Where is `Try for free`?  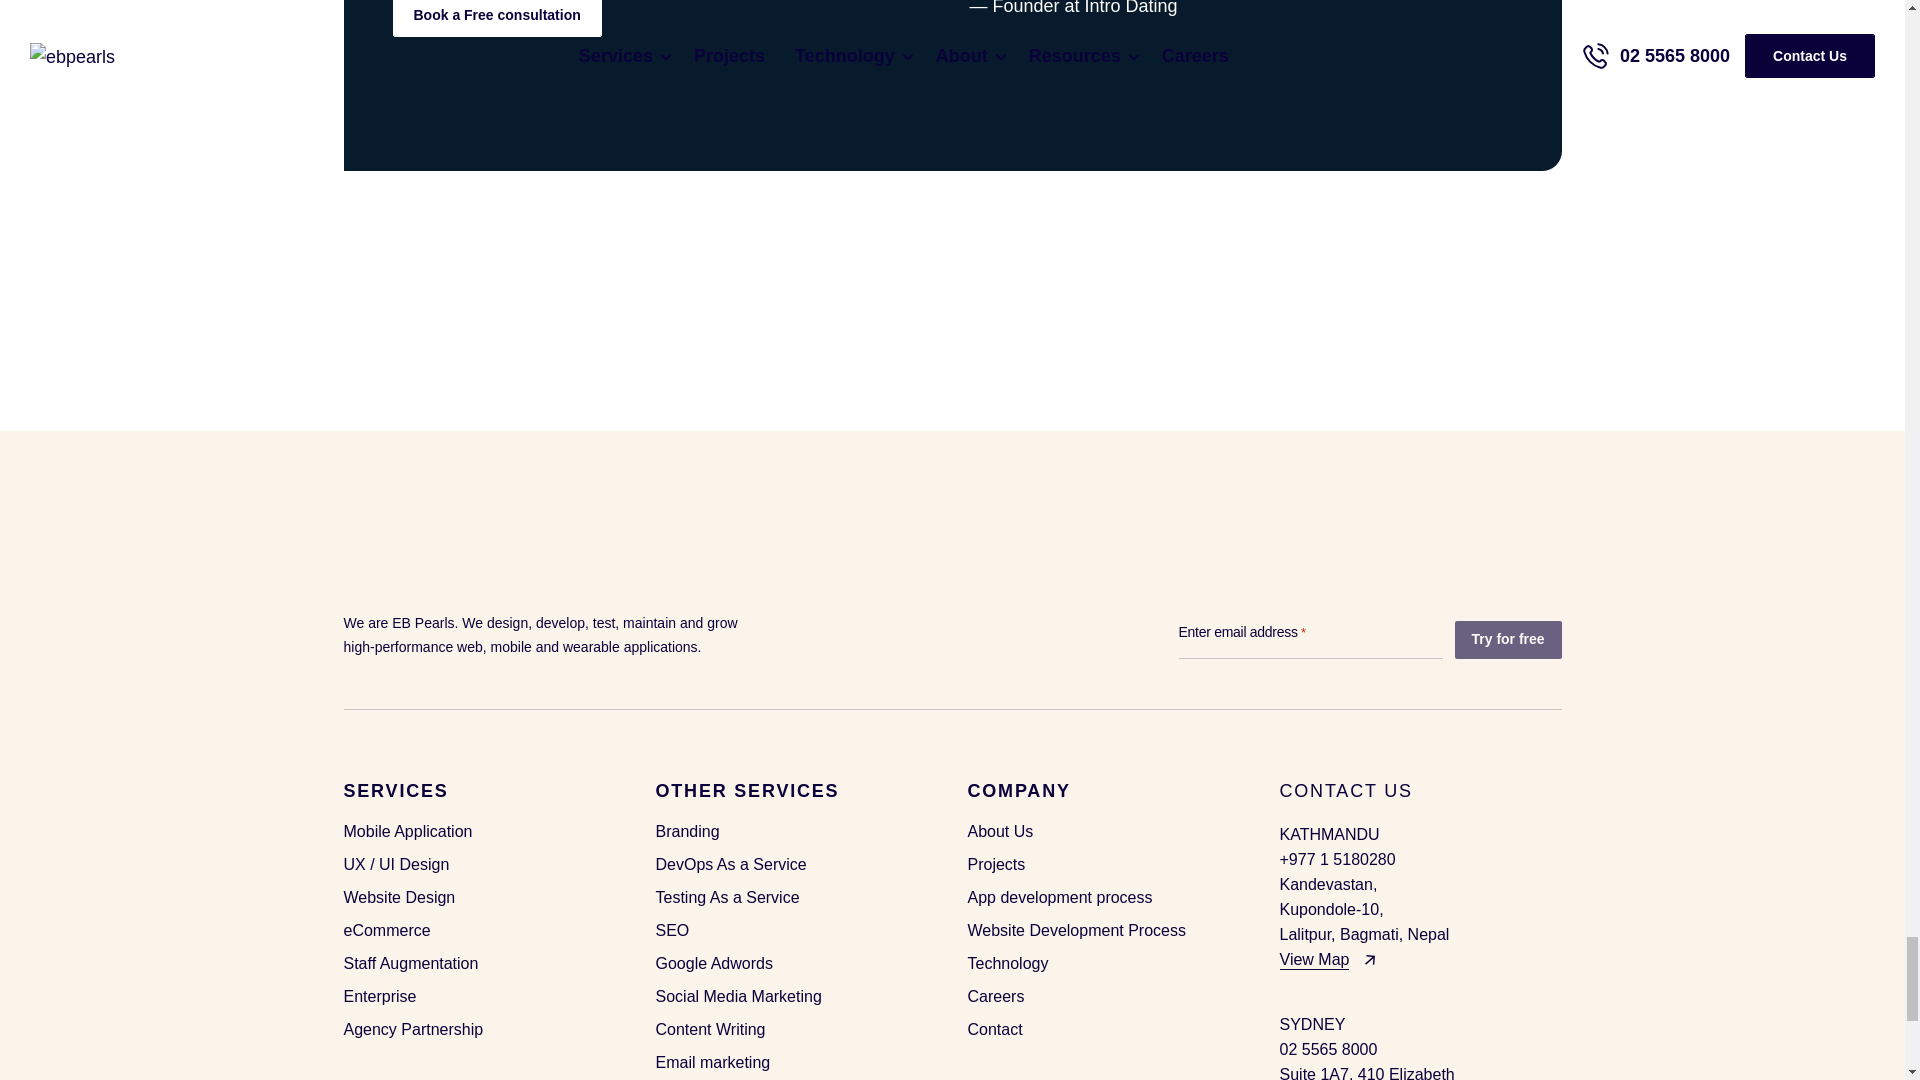
Try for free is located at coordinates (1506, 640).